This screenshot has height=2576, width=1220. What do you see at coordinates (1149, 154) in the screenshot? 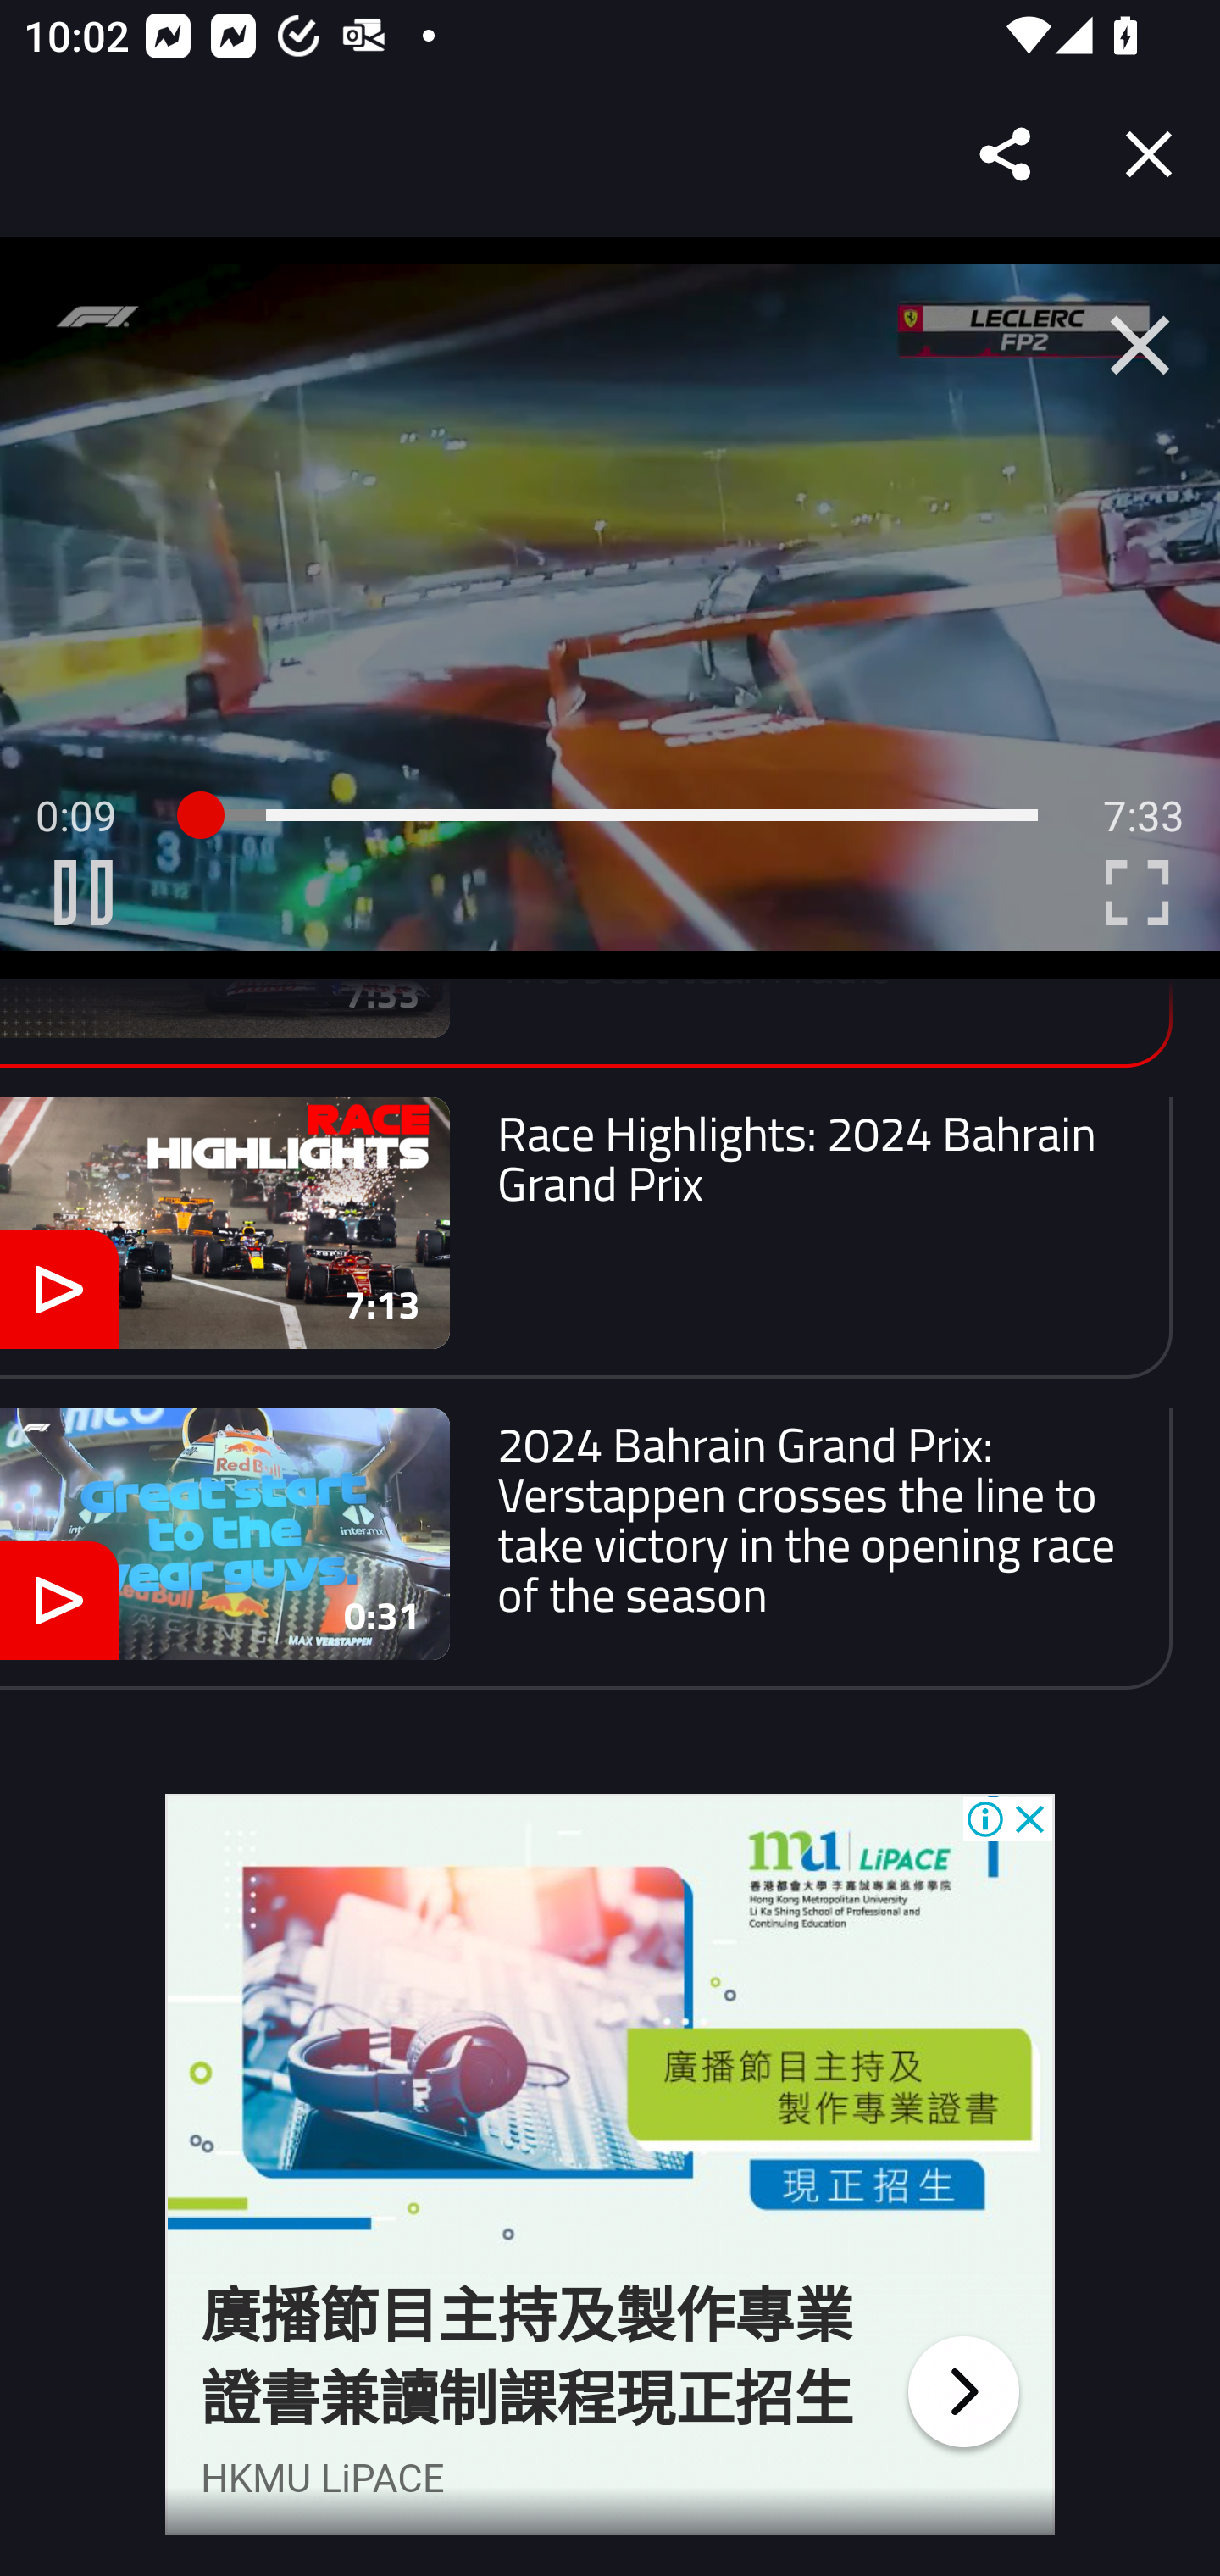
I see `Close` at bounding box center [1149, 154].